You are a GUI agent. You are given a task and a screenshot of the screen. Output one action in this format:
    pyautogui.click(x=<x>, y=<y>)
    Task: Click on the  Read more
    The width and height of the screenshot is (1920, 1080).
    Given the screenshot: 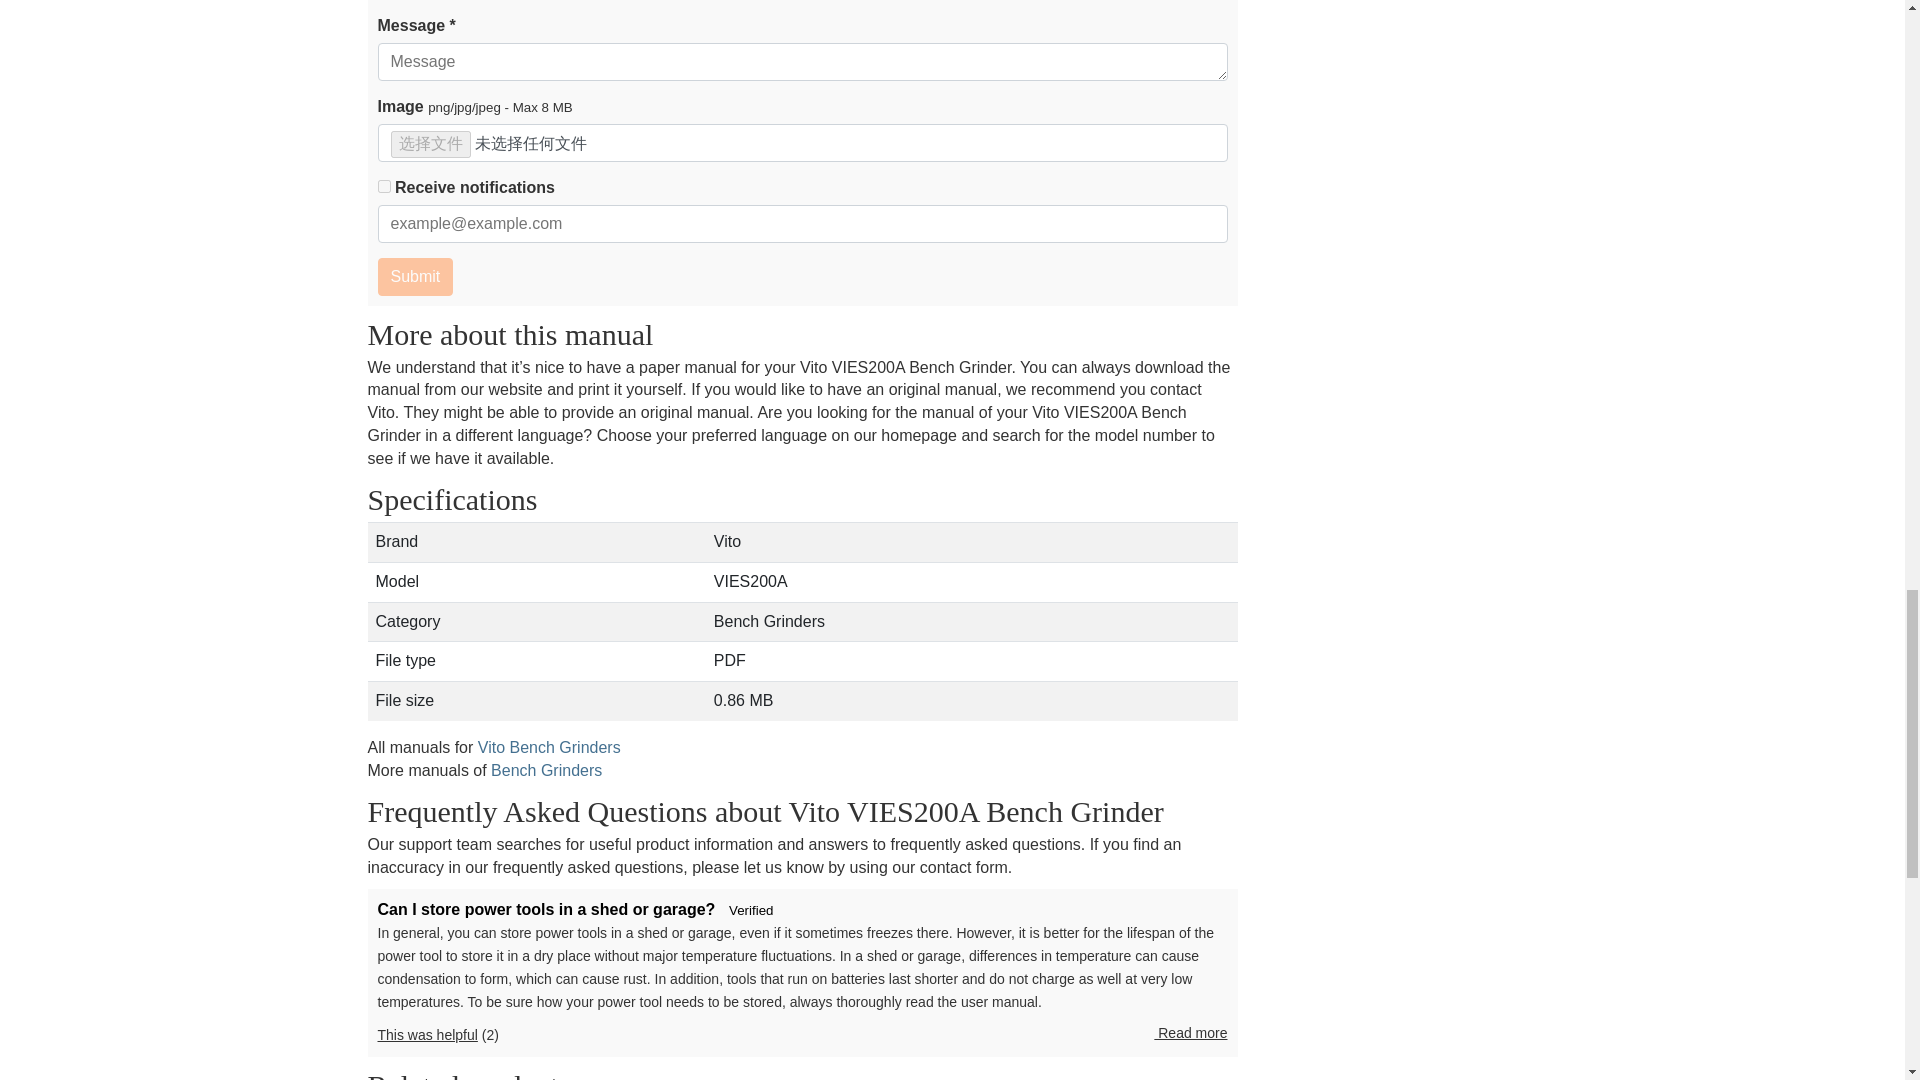 What is the action you would take?
    pyautogui.click(x=1190, y=1034)
    